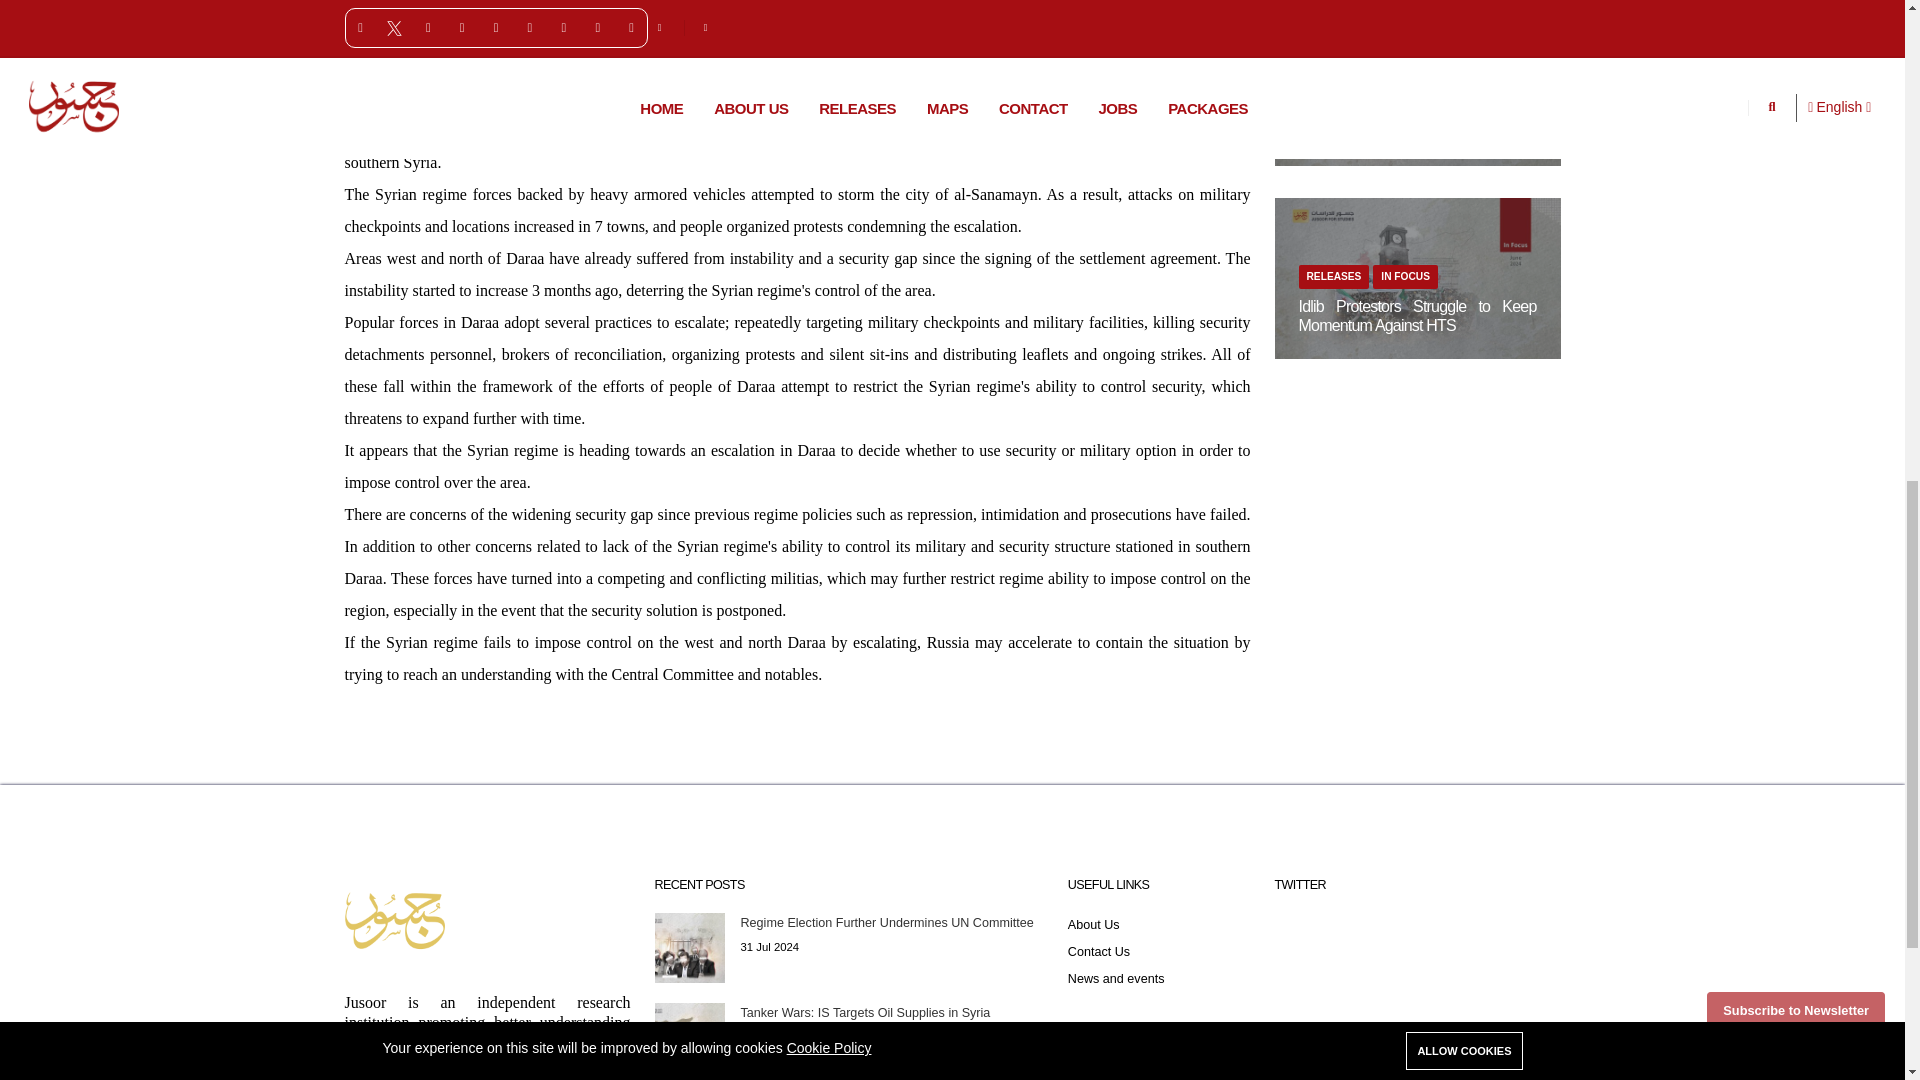  I want to click on Twitter, so click(602, 16).